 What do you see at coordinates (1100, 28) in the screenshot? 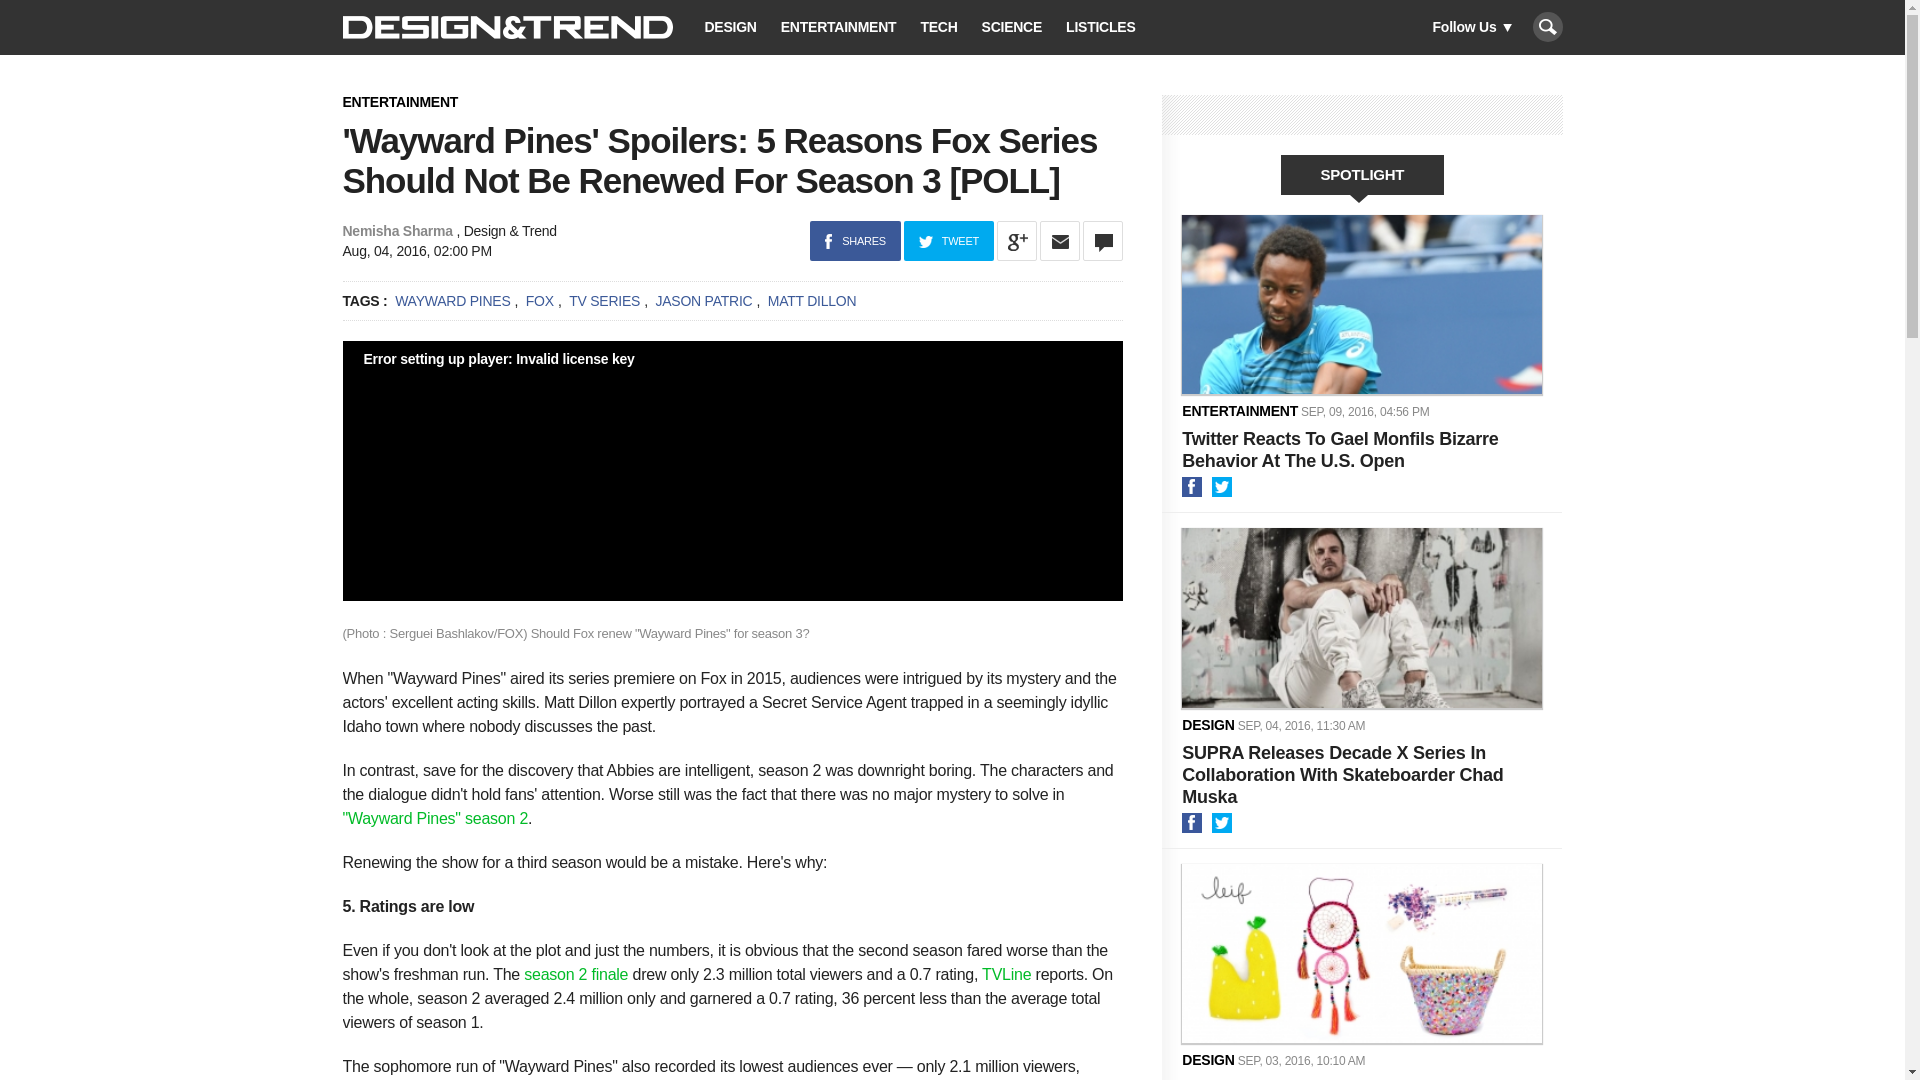
I see `LISTICLES` at bounding box center [1100, 28].